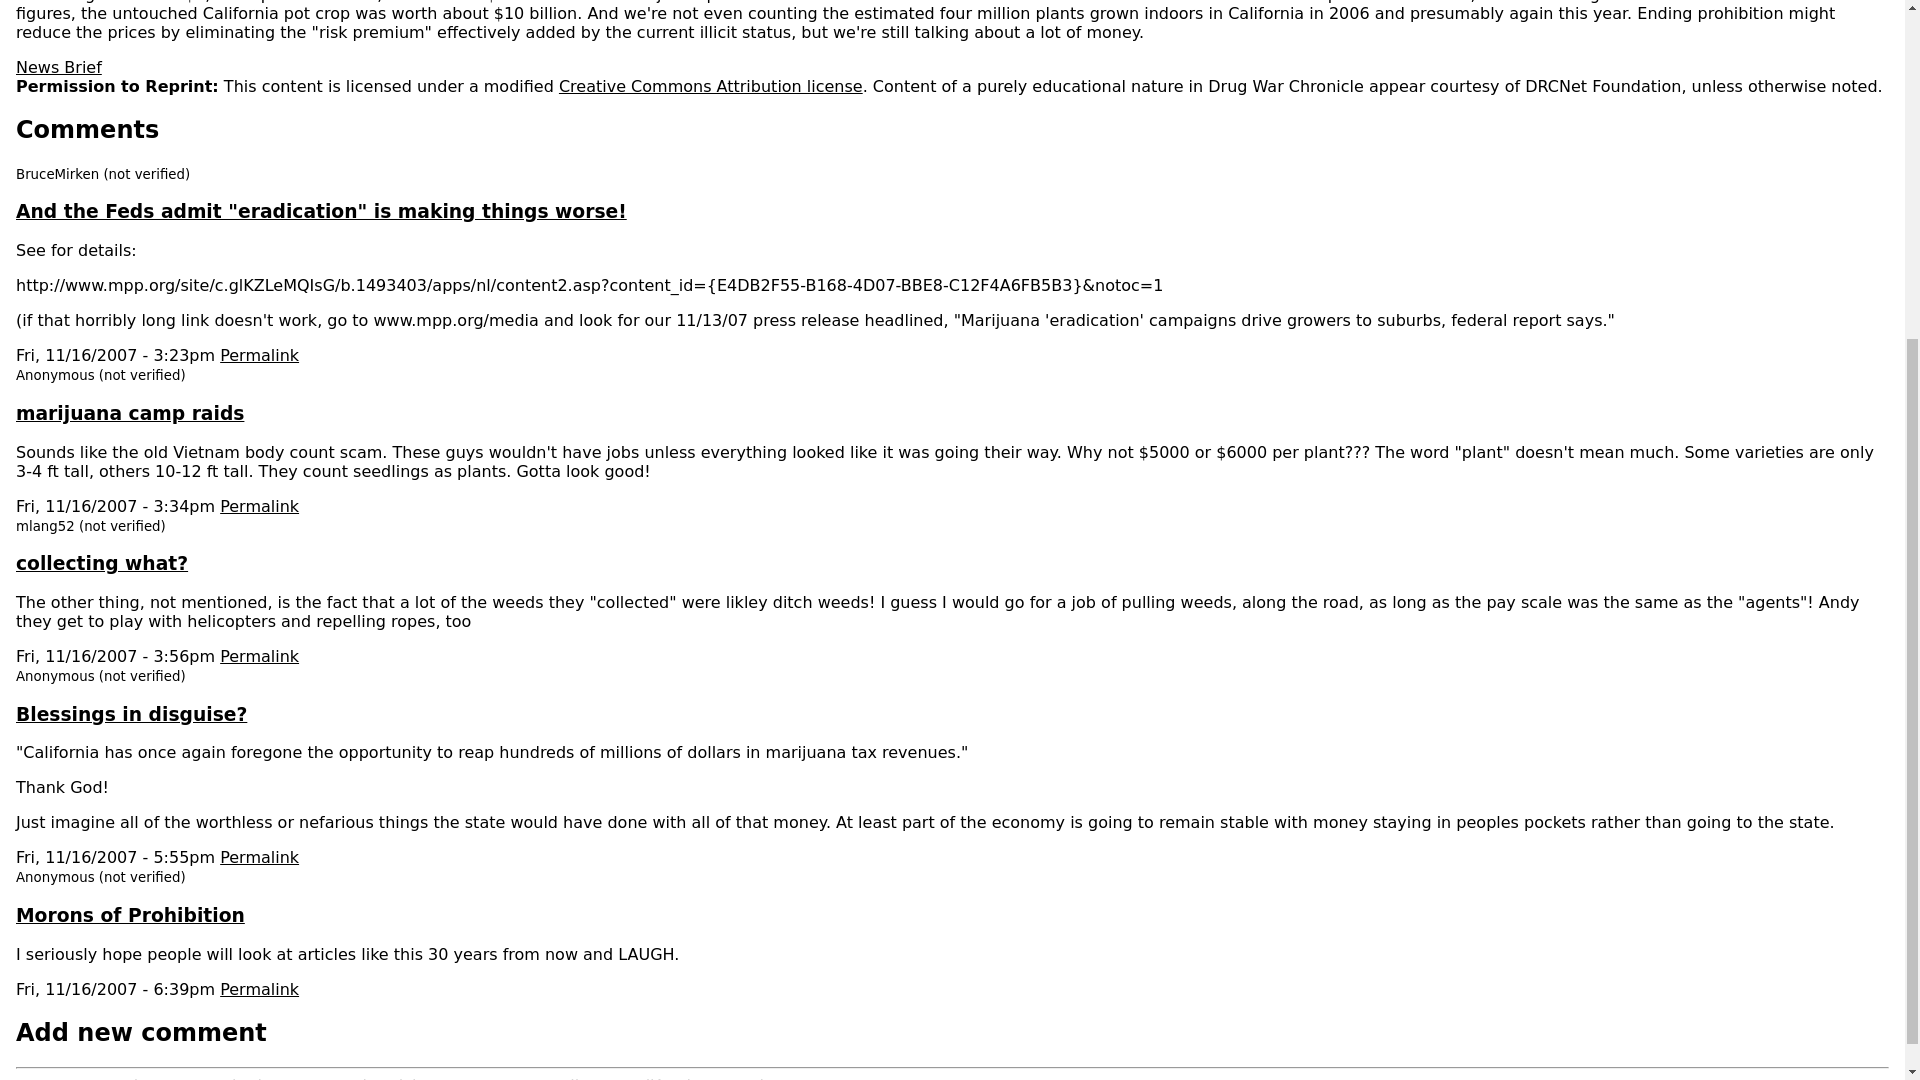 Image resolution: width=1920 pixels, height=1080 pixels. What do you see at coordinates (260, 989) in the screenshot?
I see `Permalink` at bounding box center [260, 989].